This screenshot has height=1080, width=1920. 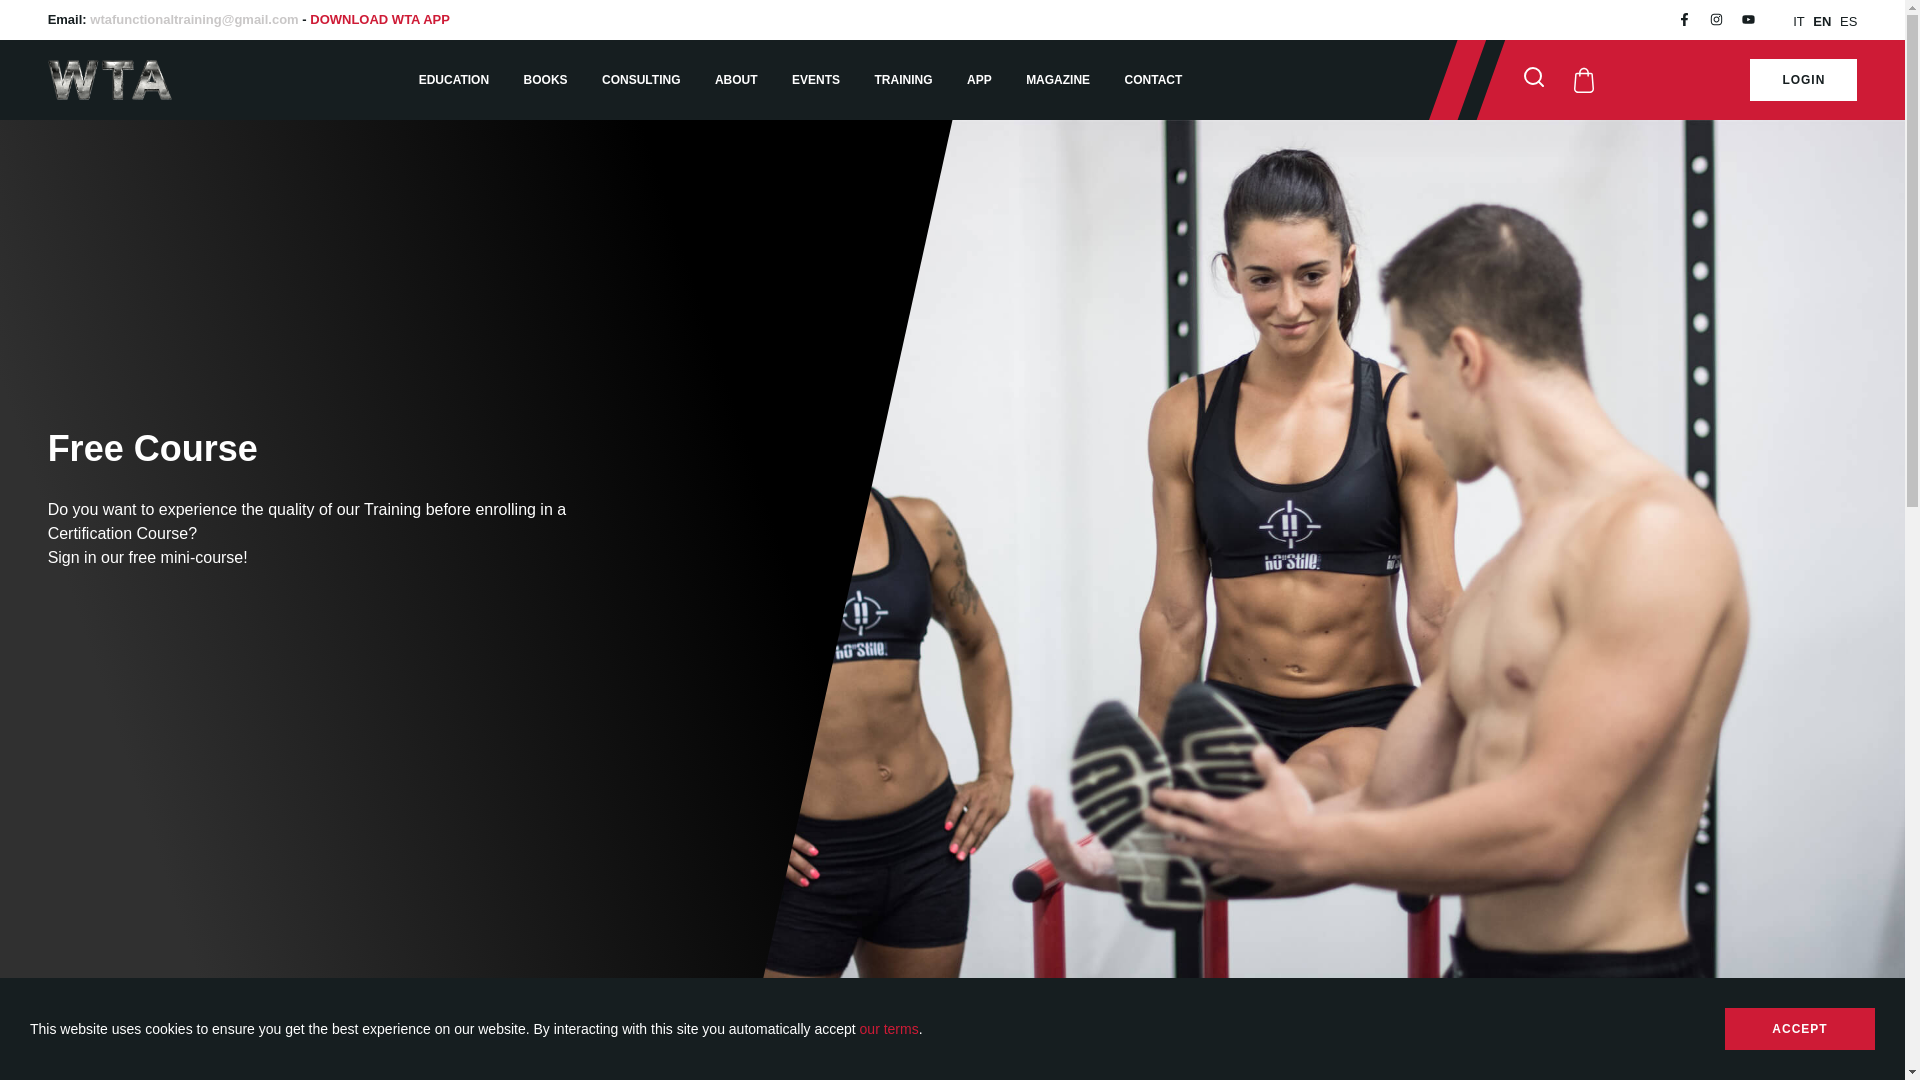 What do you see at coordinates (1822, 22) in the screenshot?
I see `EN` at bounding box center [1822, 22].